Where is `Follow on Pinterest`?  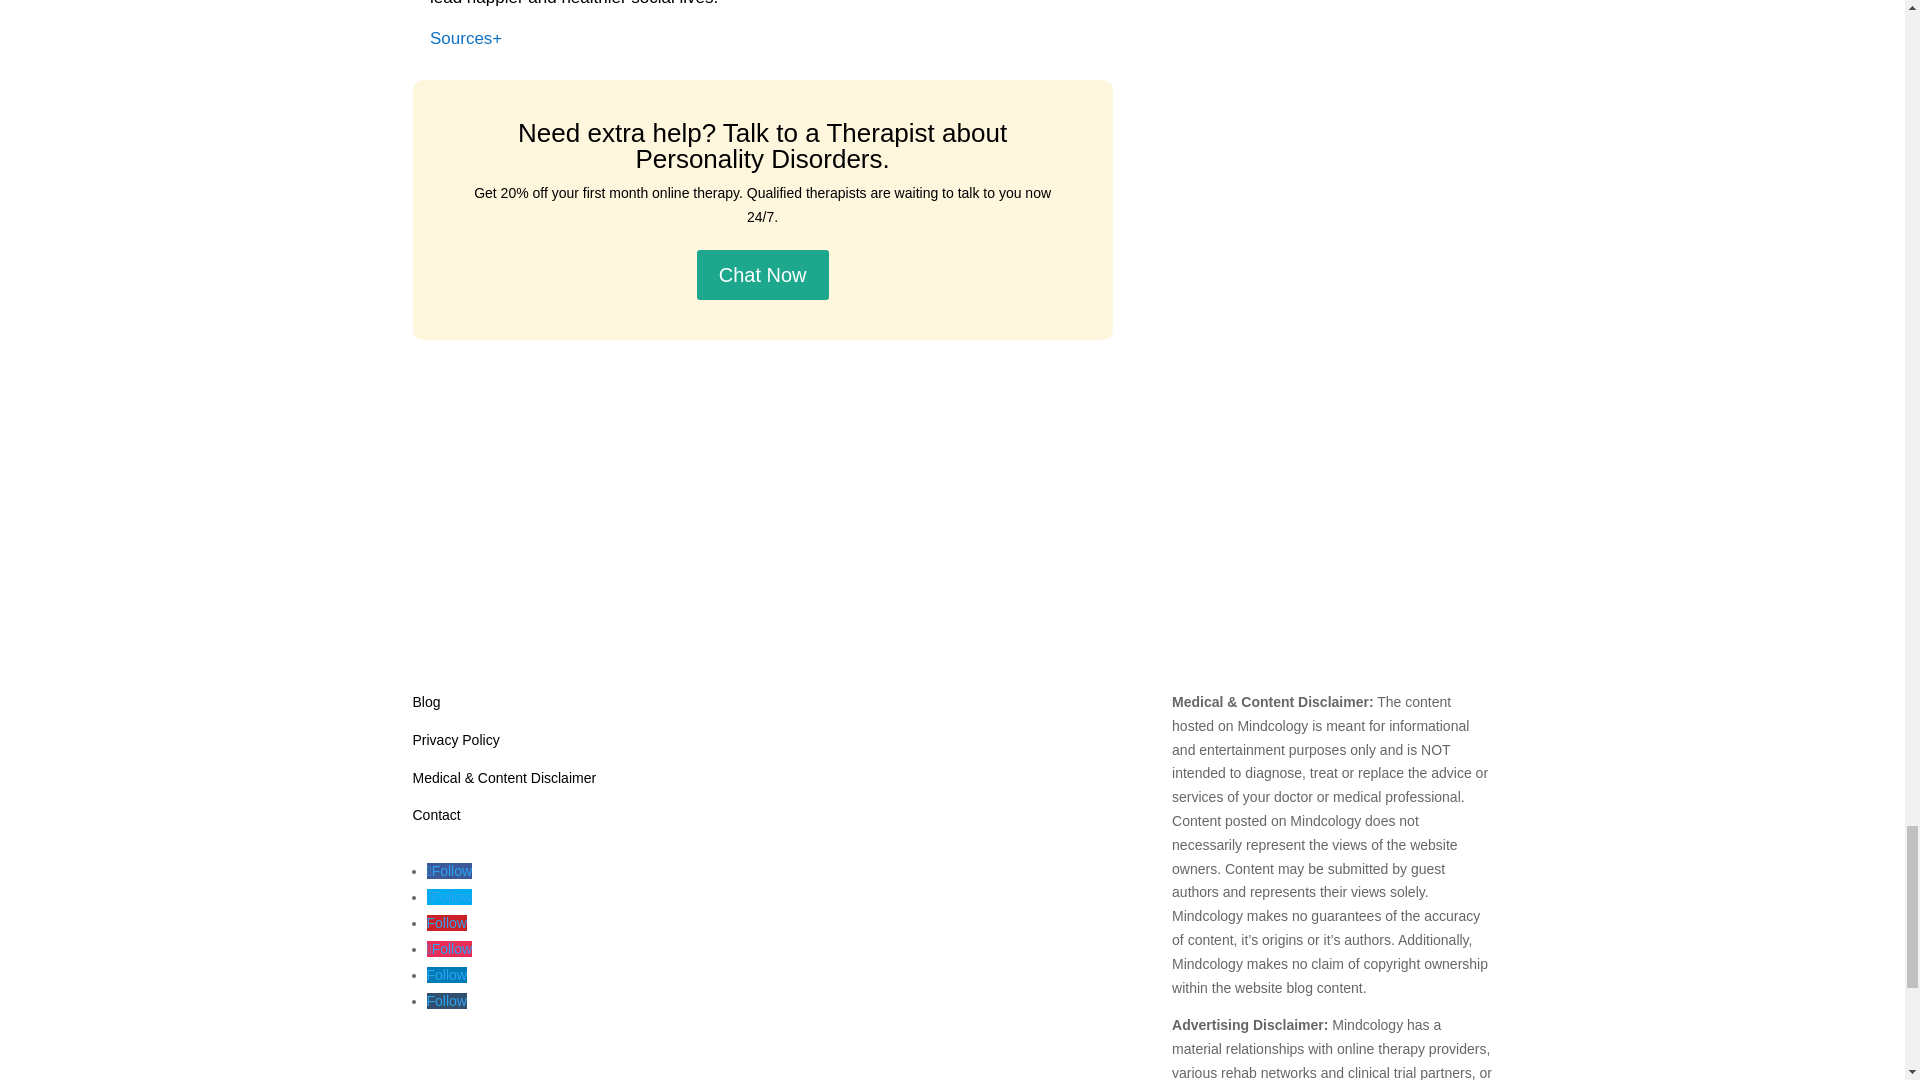
Follow on Pinterest is located at coordinates (446, 922).